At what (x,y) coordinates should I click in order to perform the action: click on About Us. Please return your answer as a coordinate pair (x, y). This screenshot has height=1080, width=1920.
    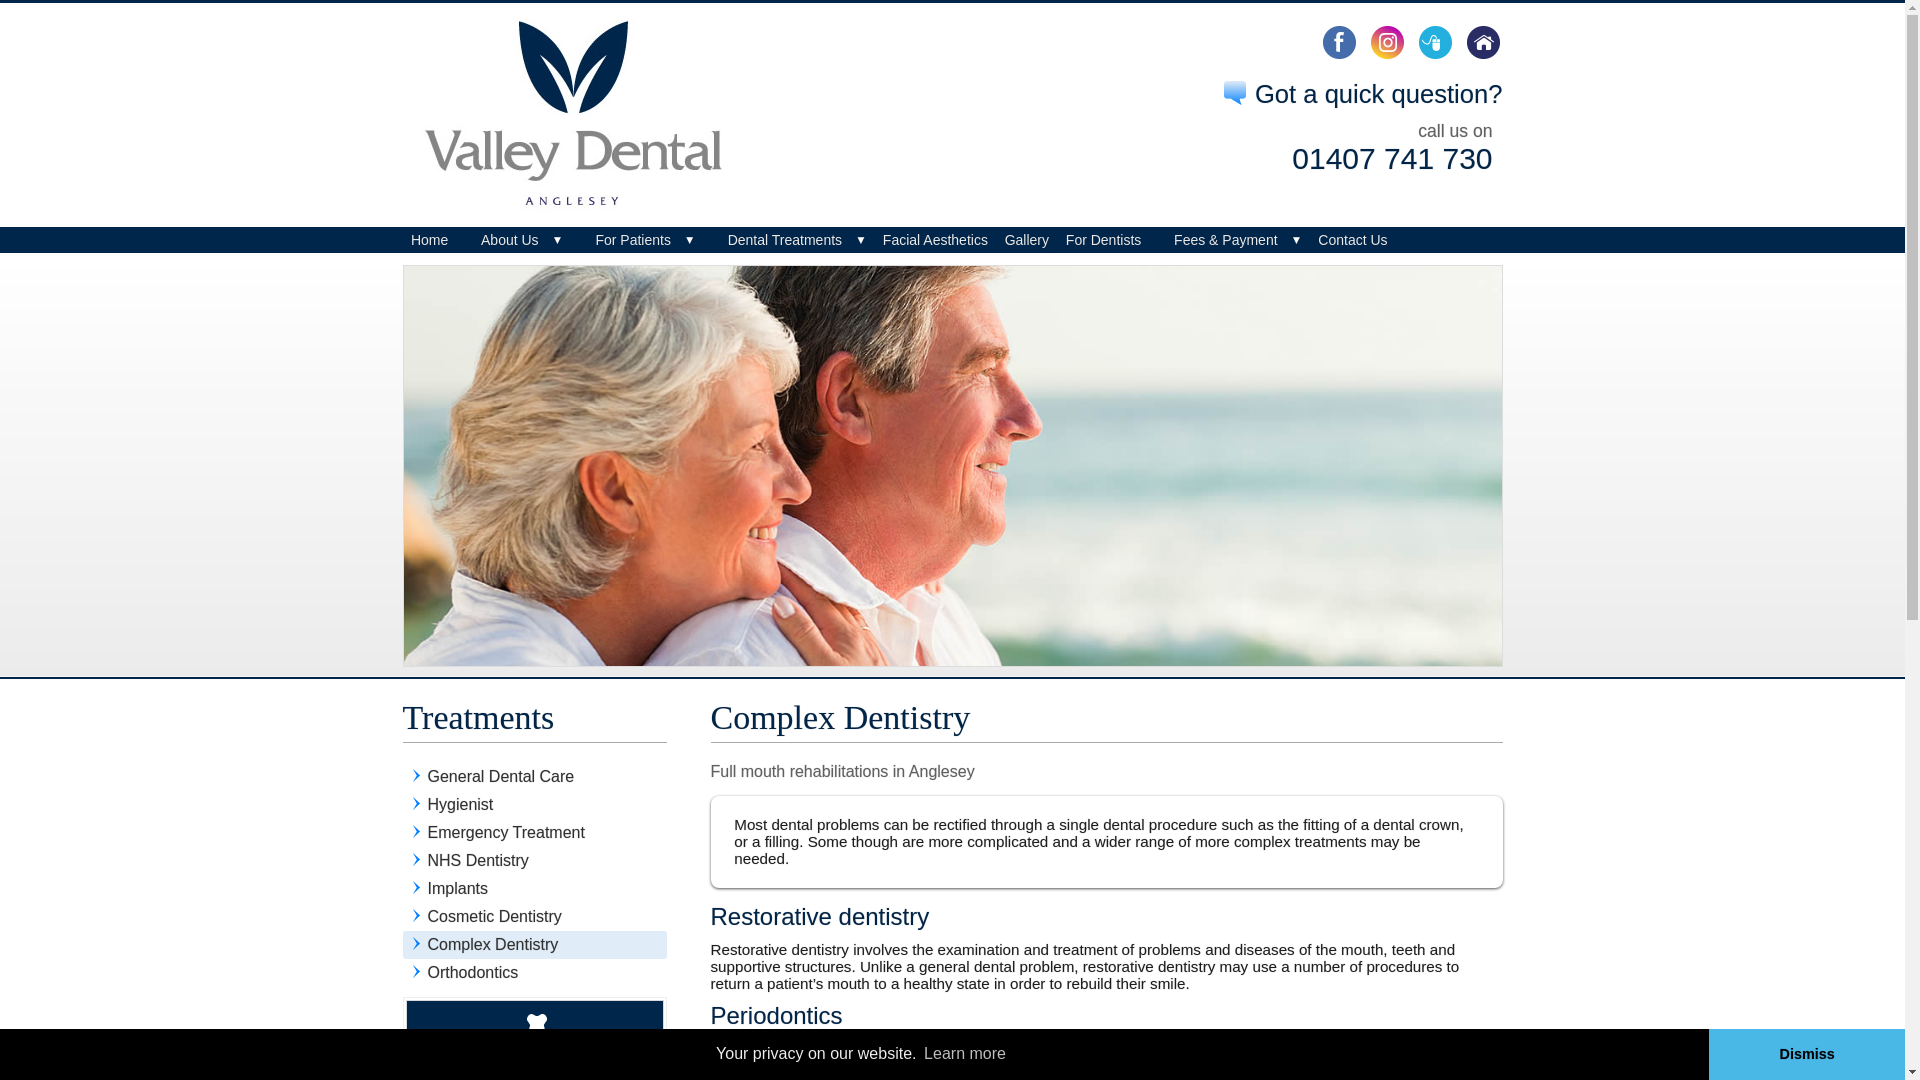
    Looking at the image, I should click on (510, 239).